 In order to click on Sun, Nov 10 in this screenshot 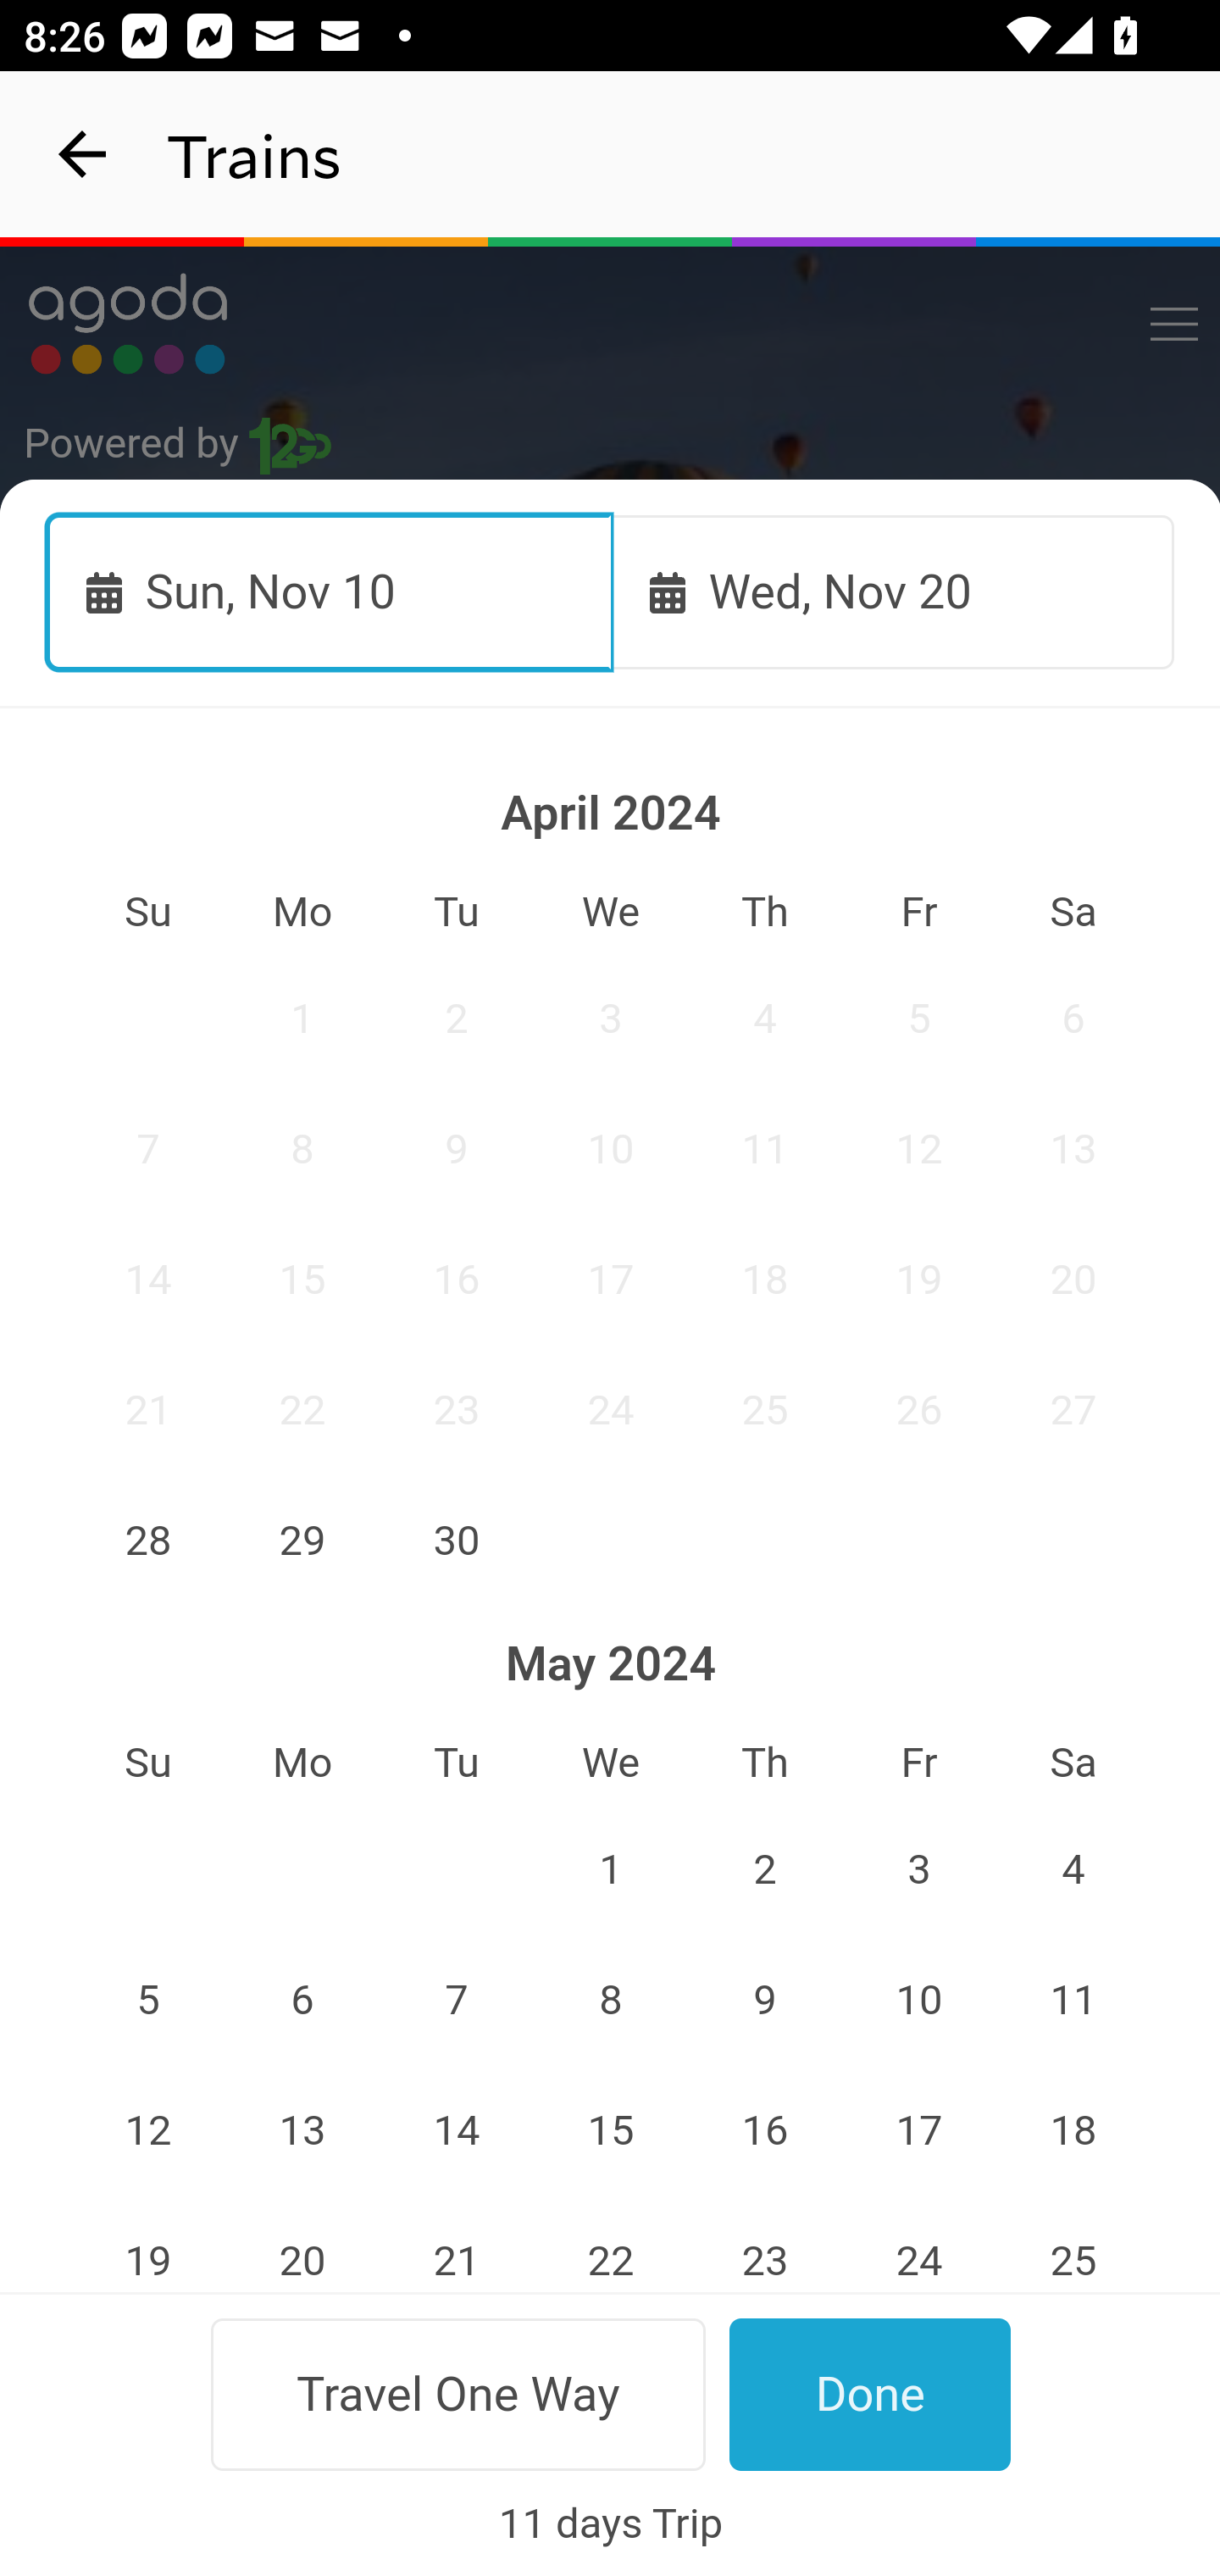, I will do `click(330, 591)`.